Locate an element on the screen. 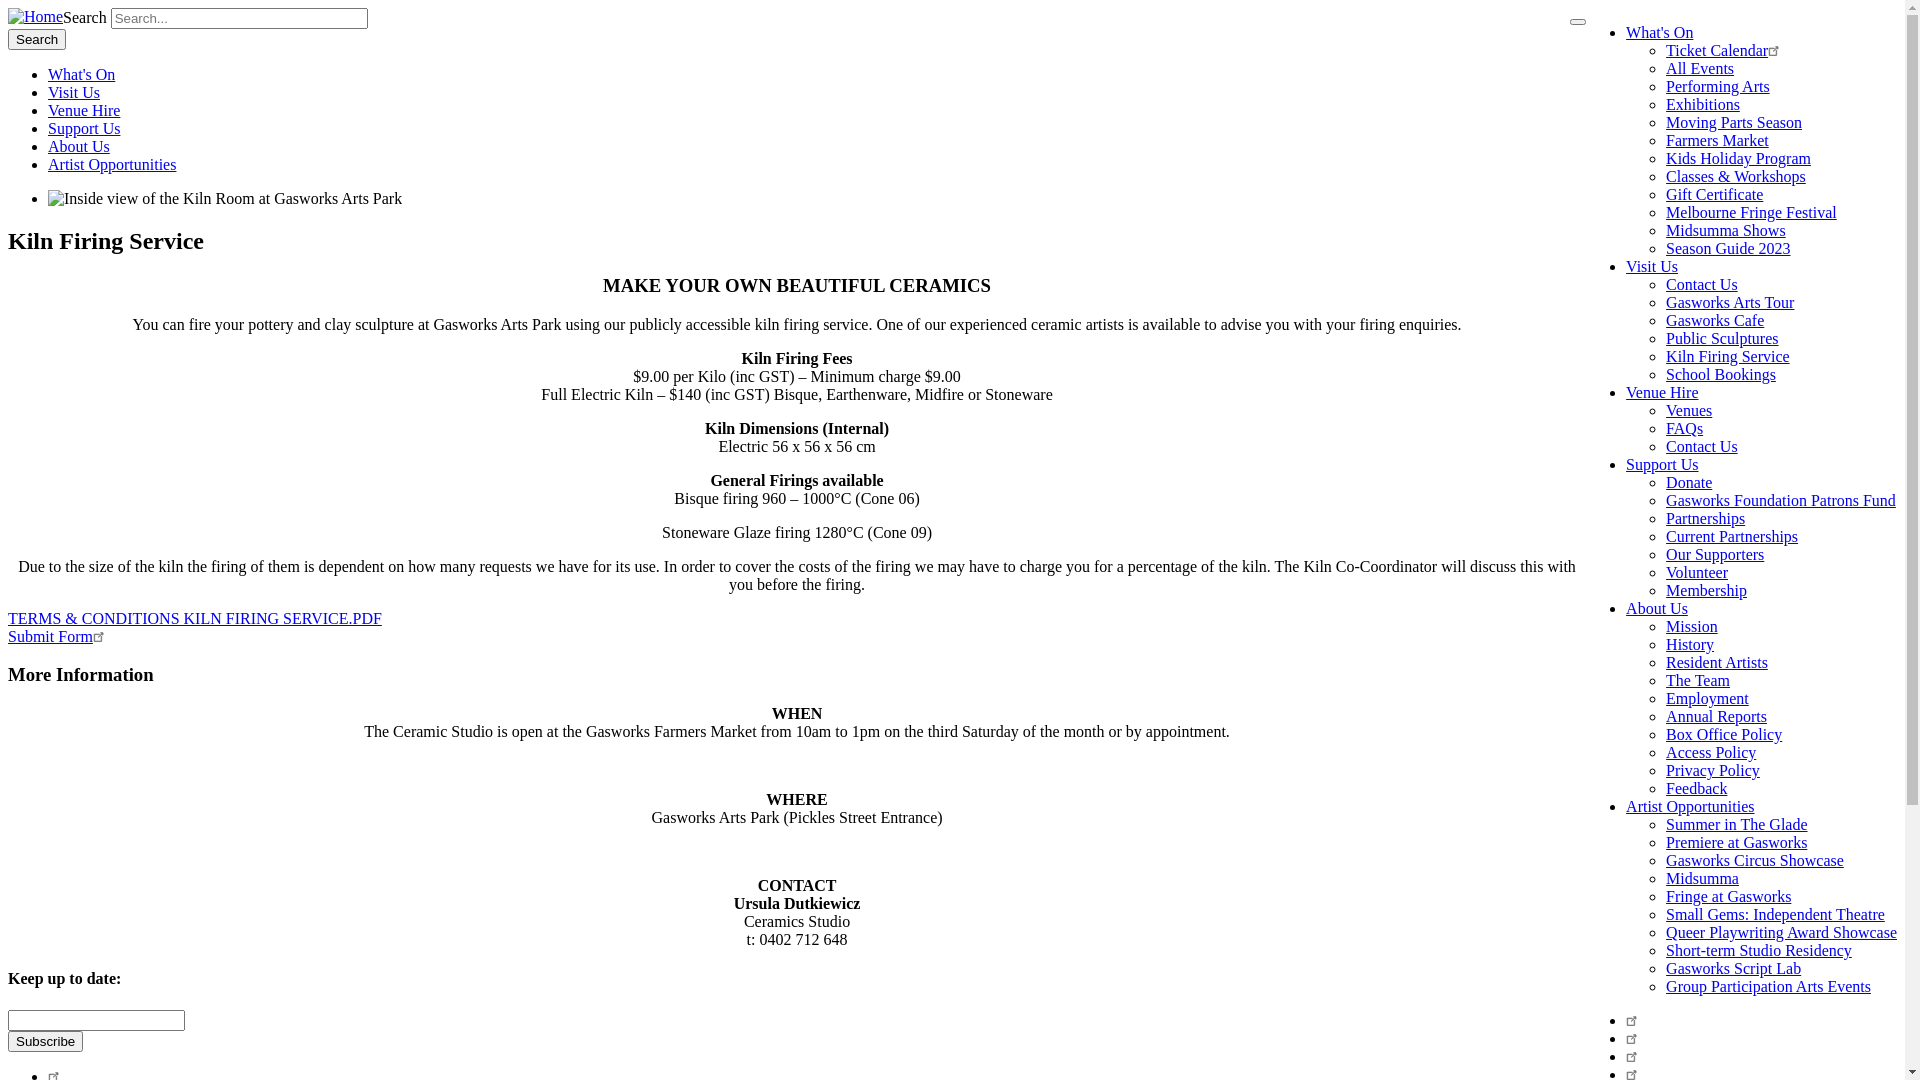 The width and height of the screenshot is (1920, 1080). Fringe at Gasworks is located at coordinates (1728, 896).